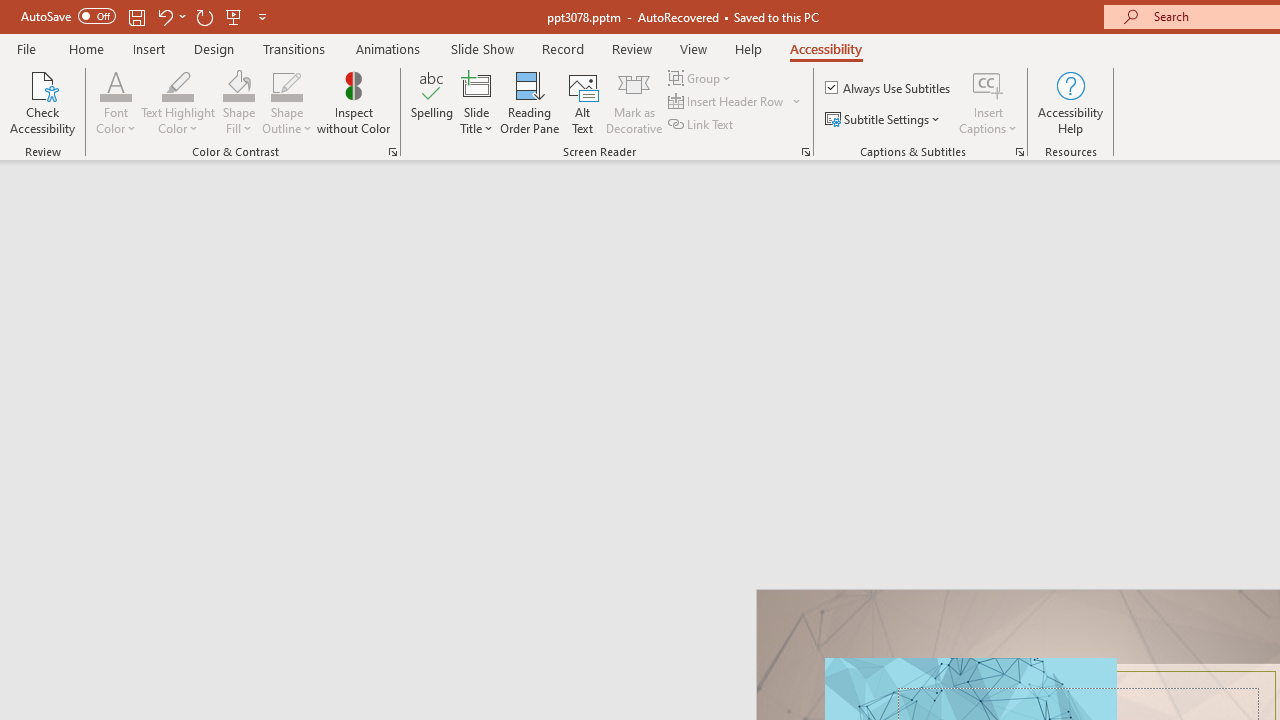 The height and width of the screenshot is (720, 1280). I want to click on Alt Text, so click(582, 102).